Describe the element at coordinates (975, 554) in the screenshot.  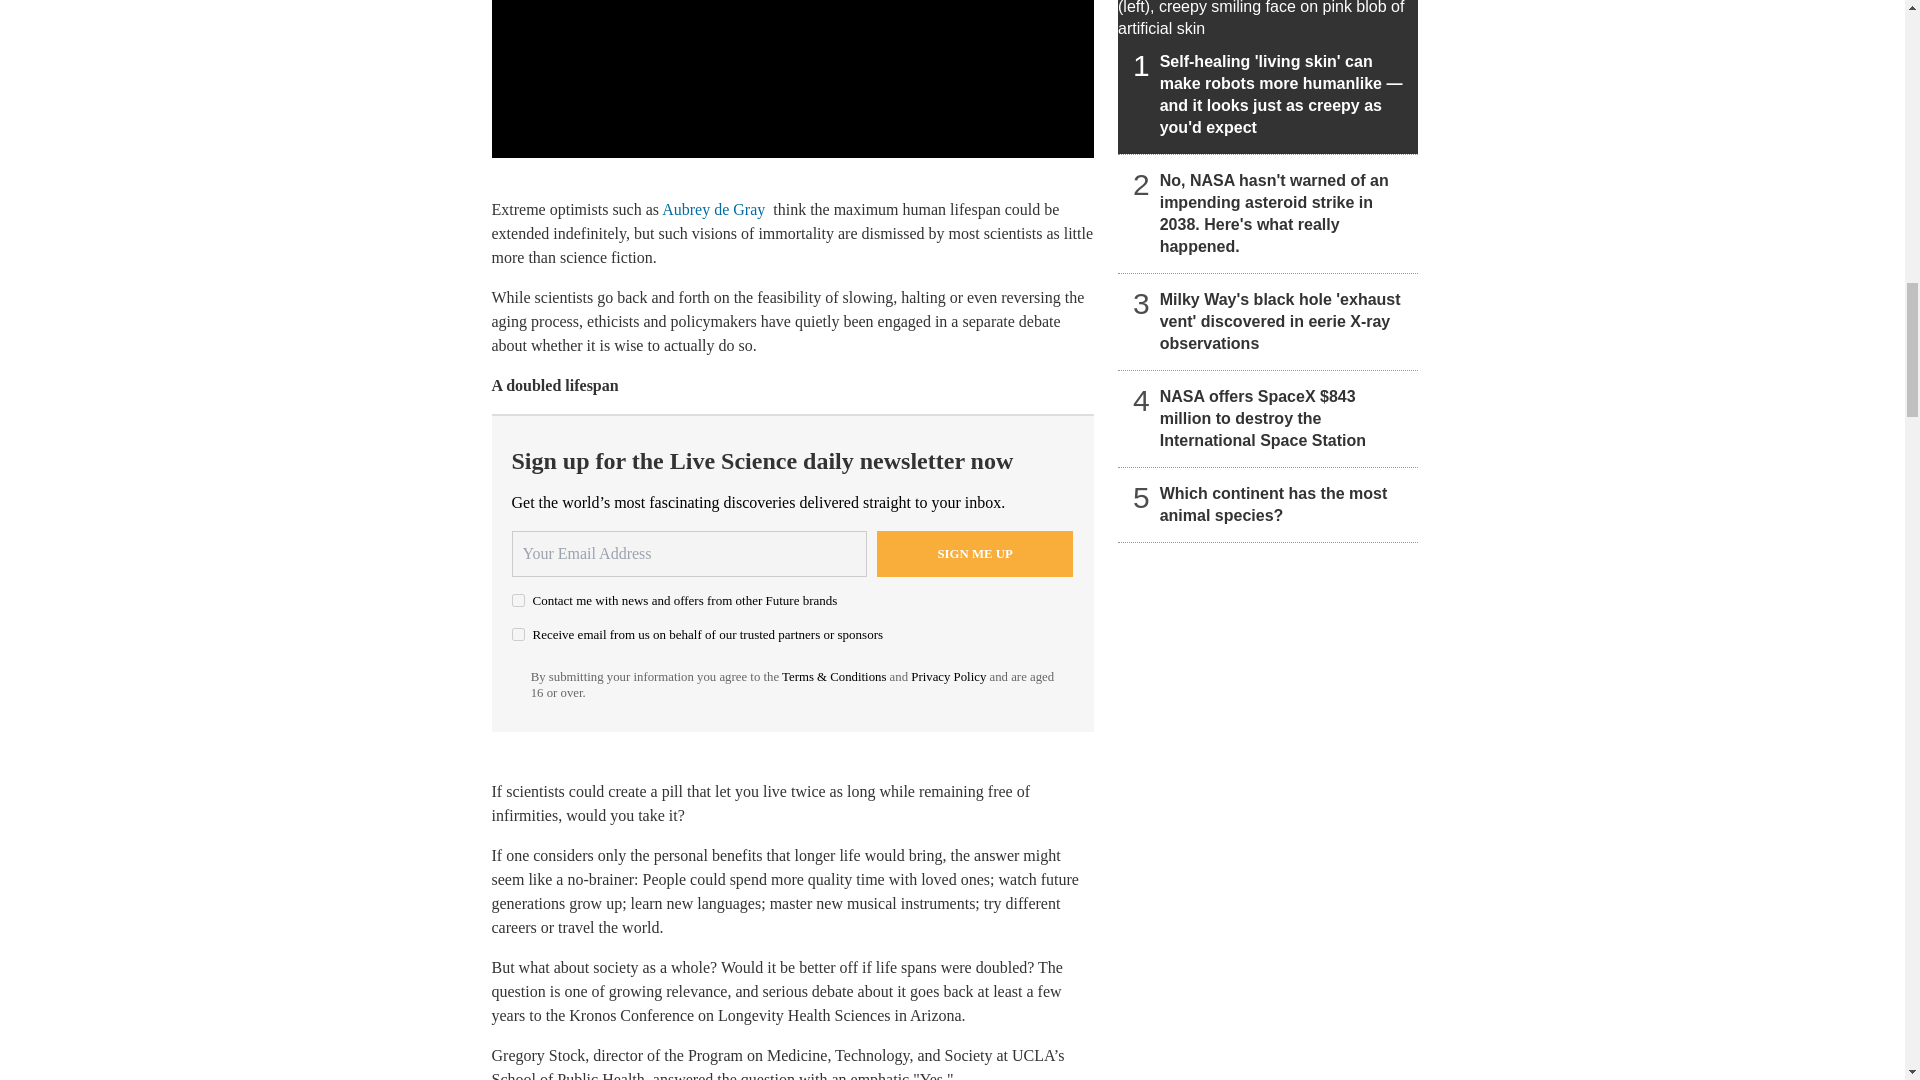
I see `Sign me up` at that location.